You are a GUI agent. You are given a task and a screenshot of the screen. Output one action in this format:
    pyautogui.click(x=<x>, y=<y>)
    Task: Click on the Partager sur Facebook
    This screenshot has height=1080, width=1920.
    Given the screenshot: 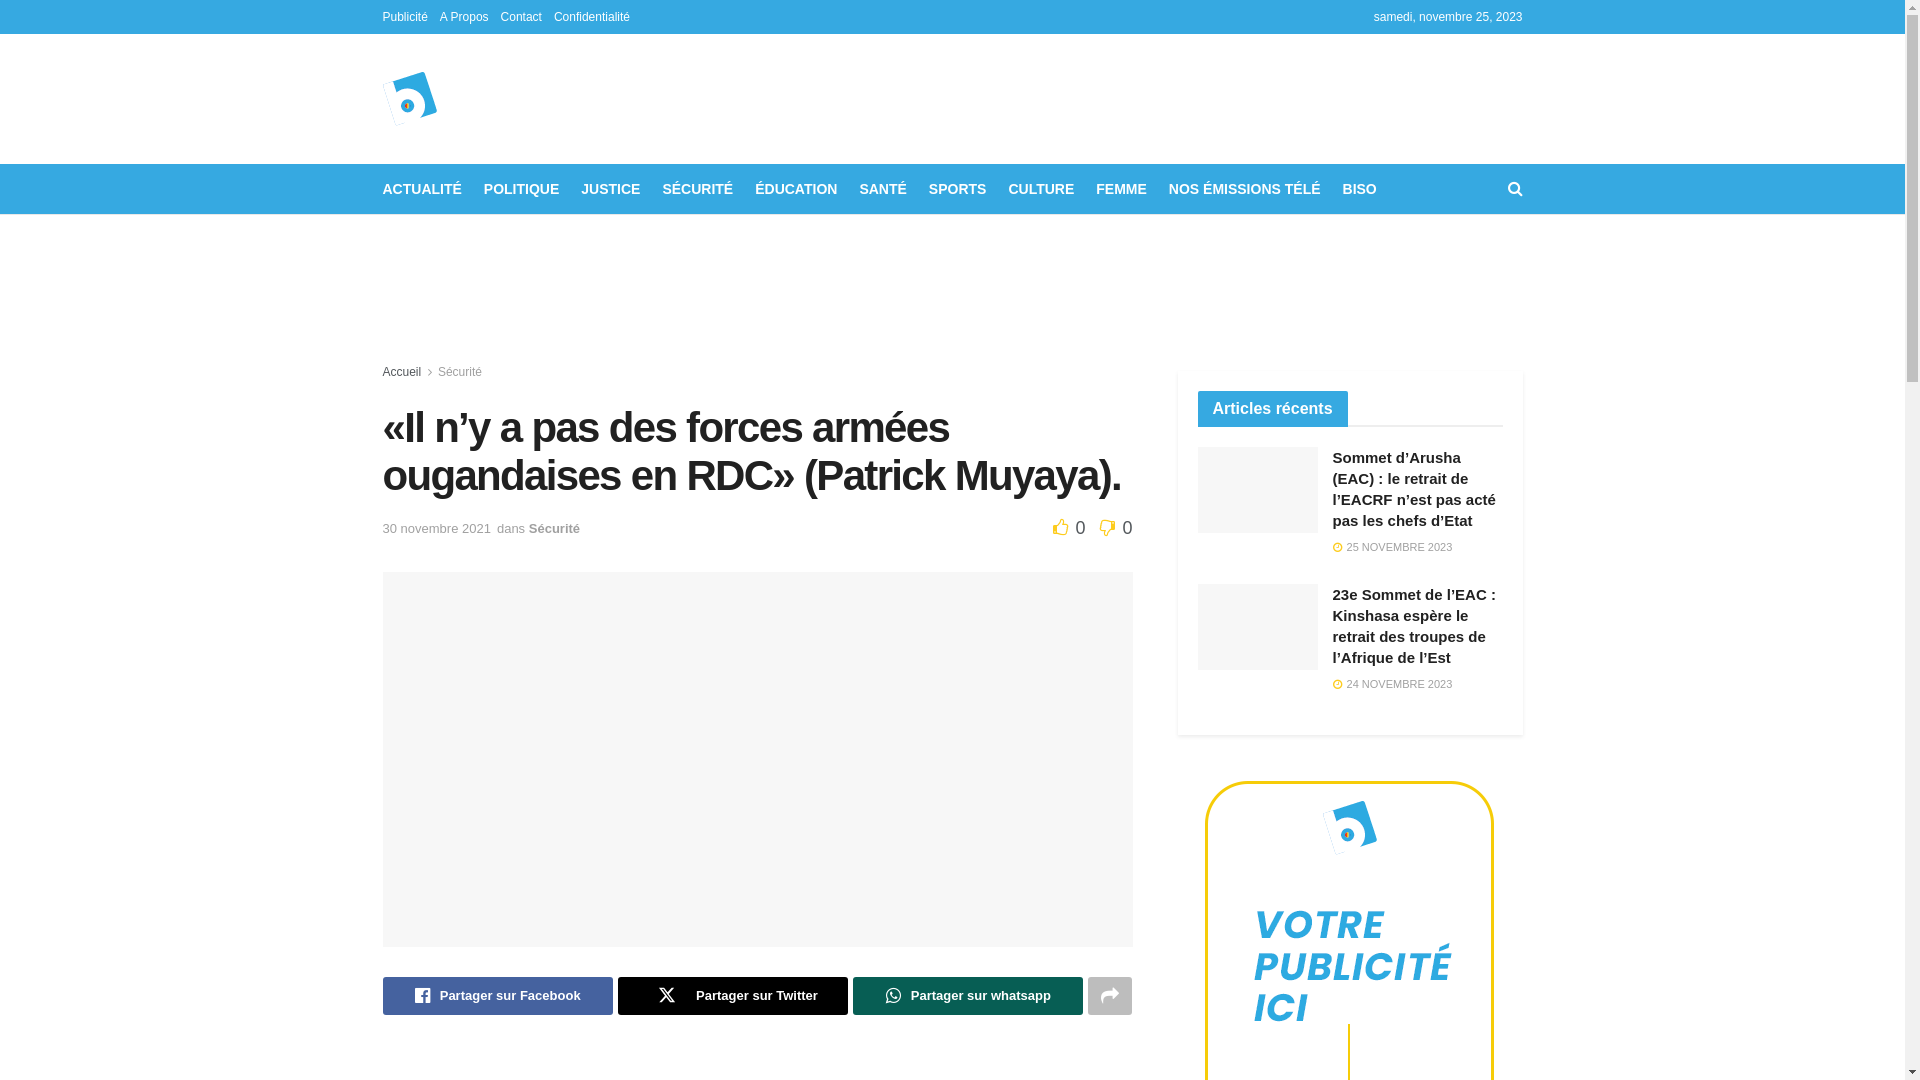 What is the action you would take?
    pyautogui.click(x=497, y=996)
    